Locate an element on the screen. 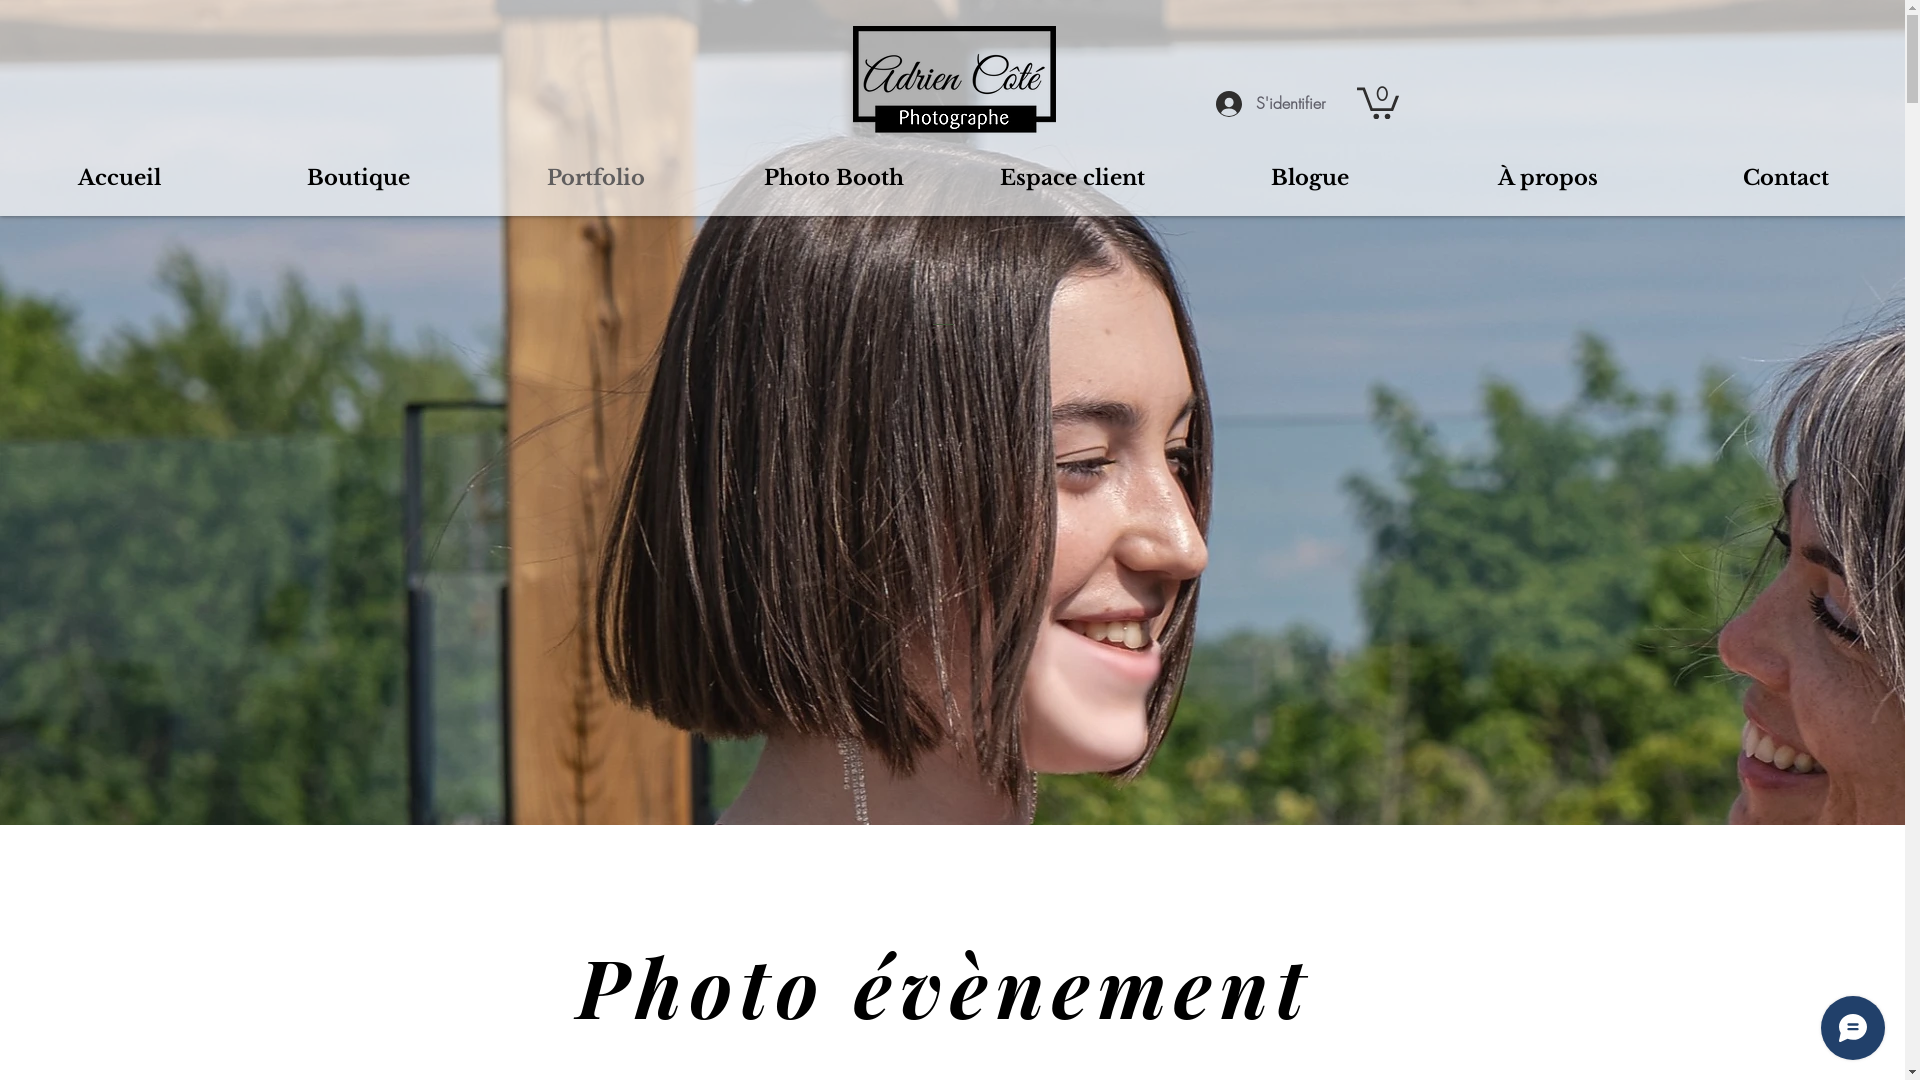 The height and width of the screenshot is (1080, 1920). S'identifier is located at coordinates (1270, 103).